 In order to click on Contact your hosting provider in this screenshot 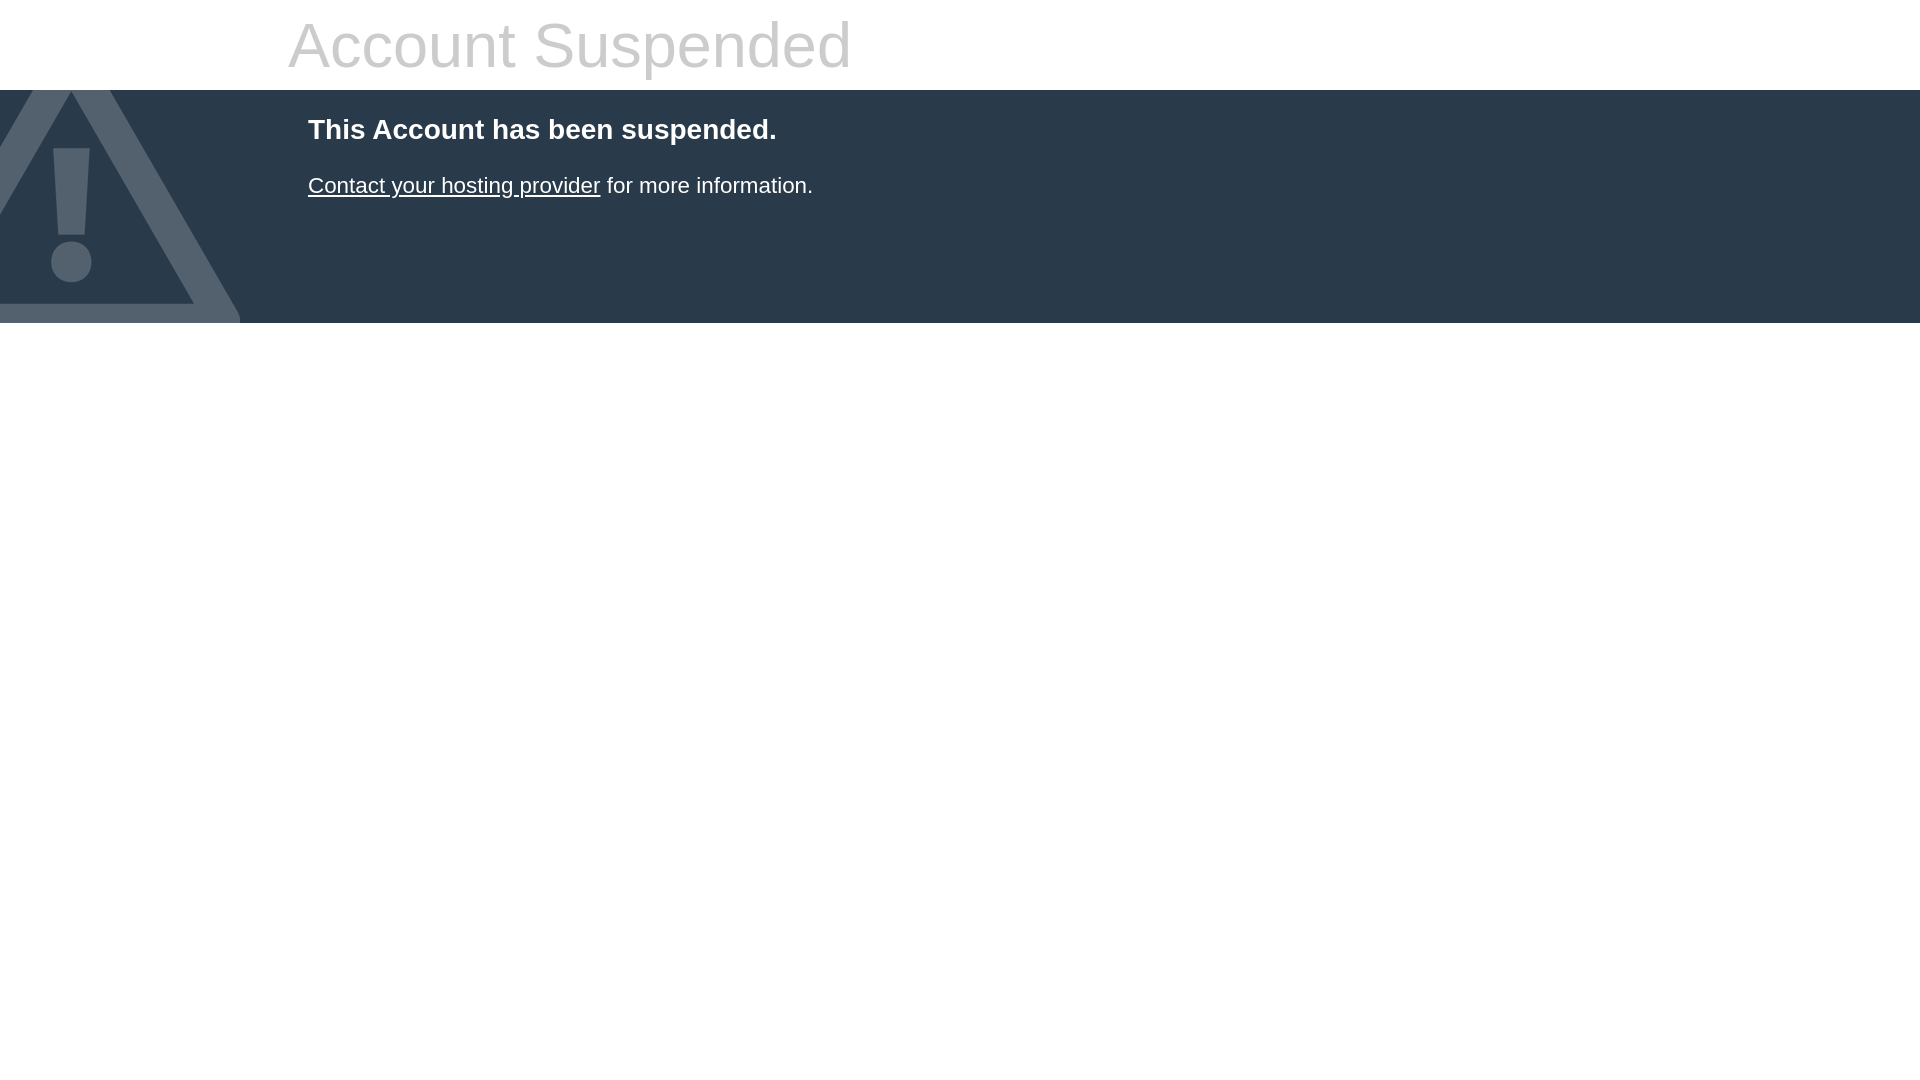, I will do `click(454, 186)`.